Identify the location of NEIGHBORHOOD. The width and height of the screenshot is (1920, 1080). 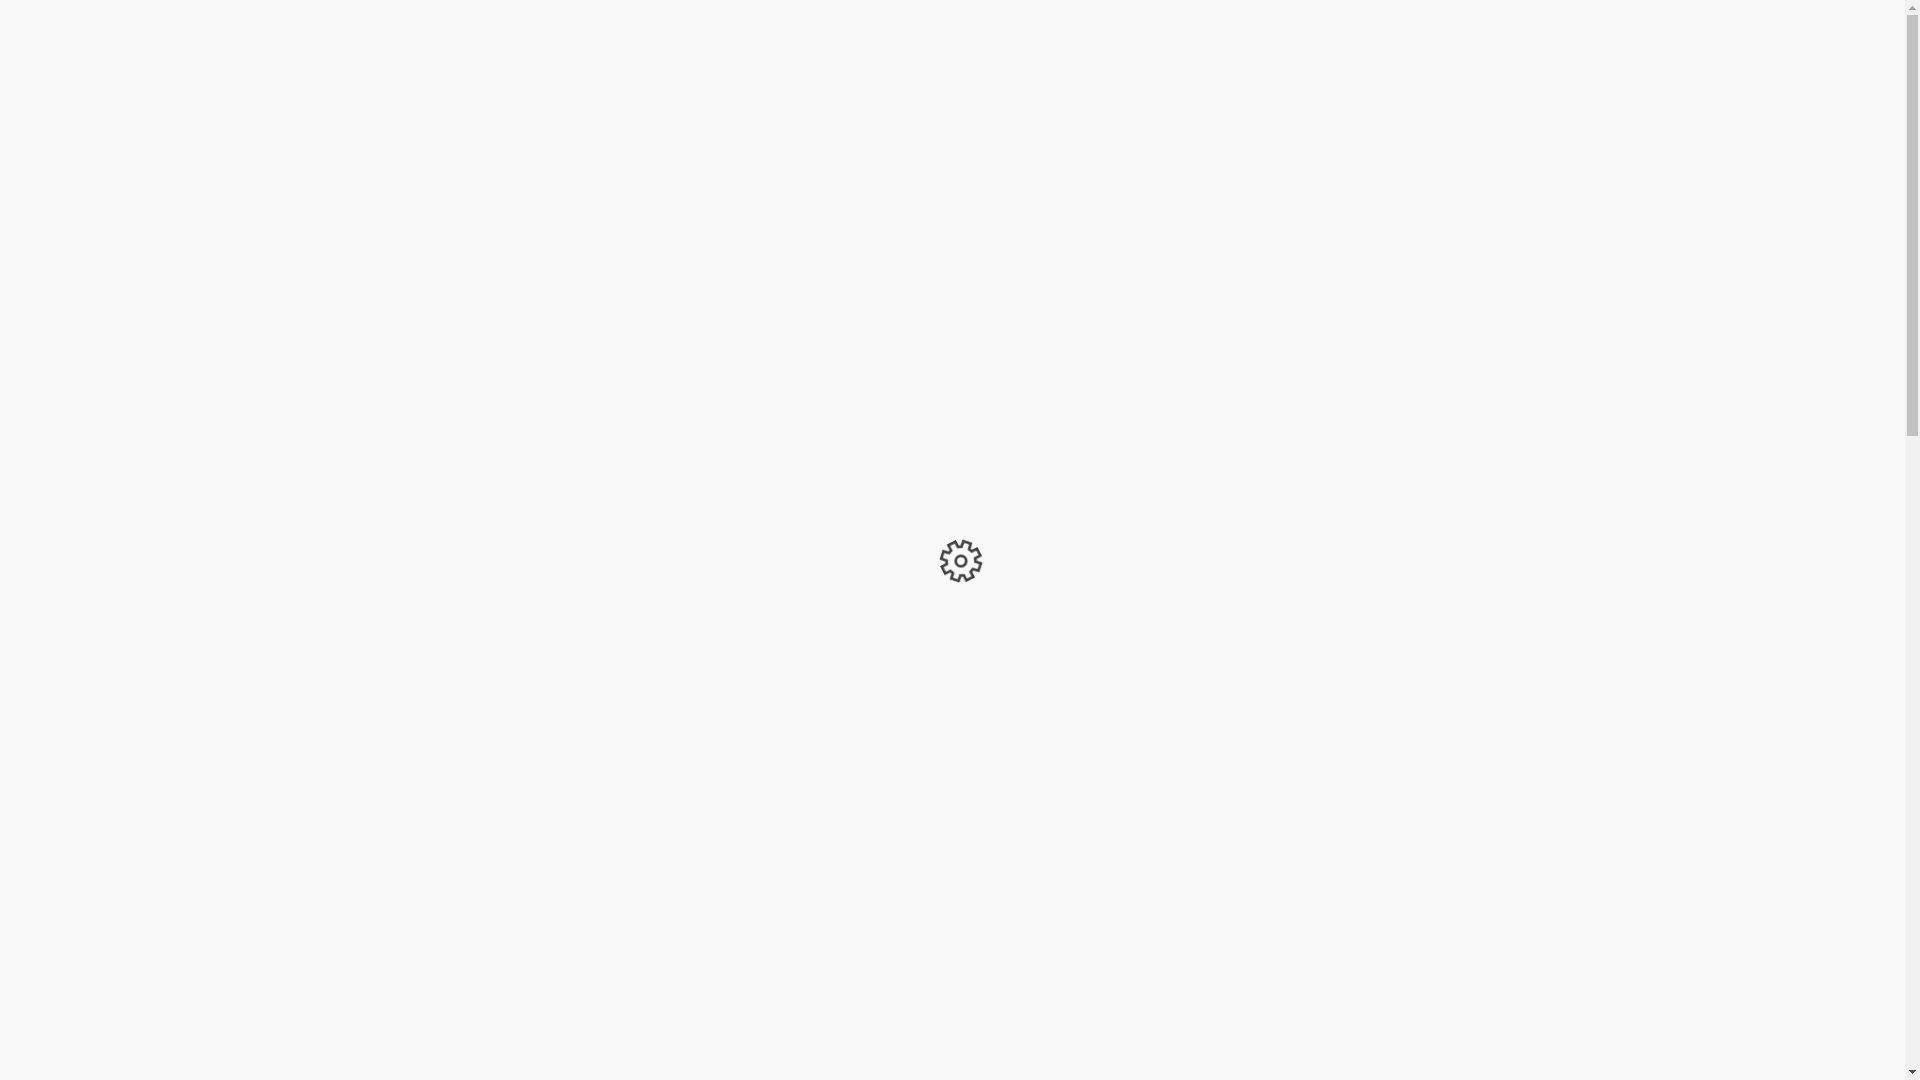
(1331, 141).